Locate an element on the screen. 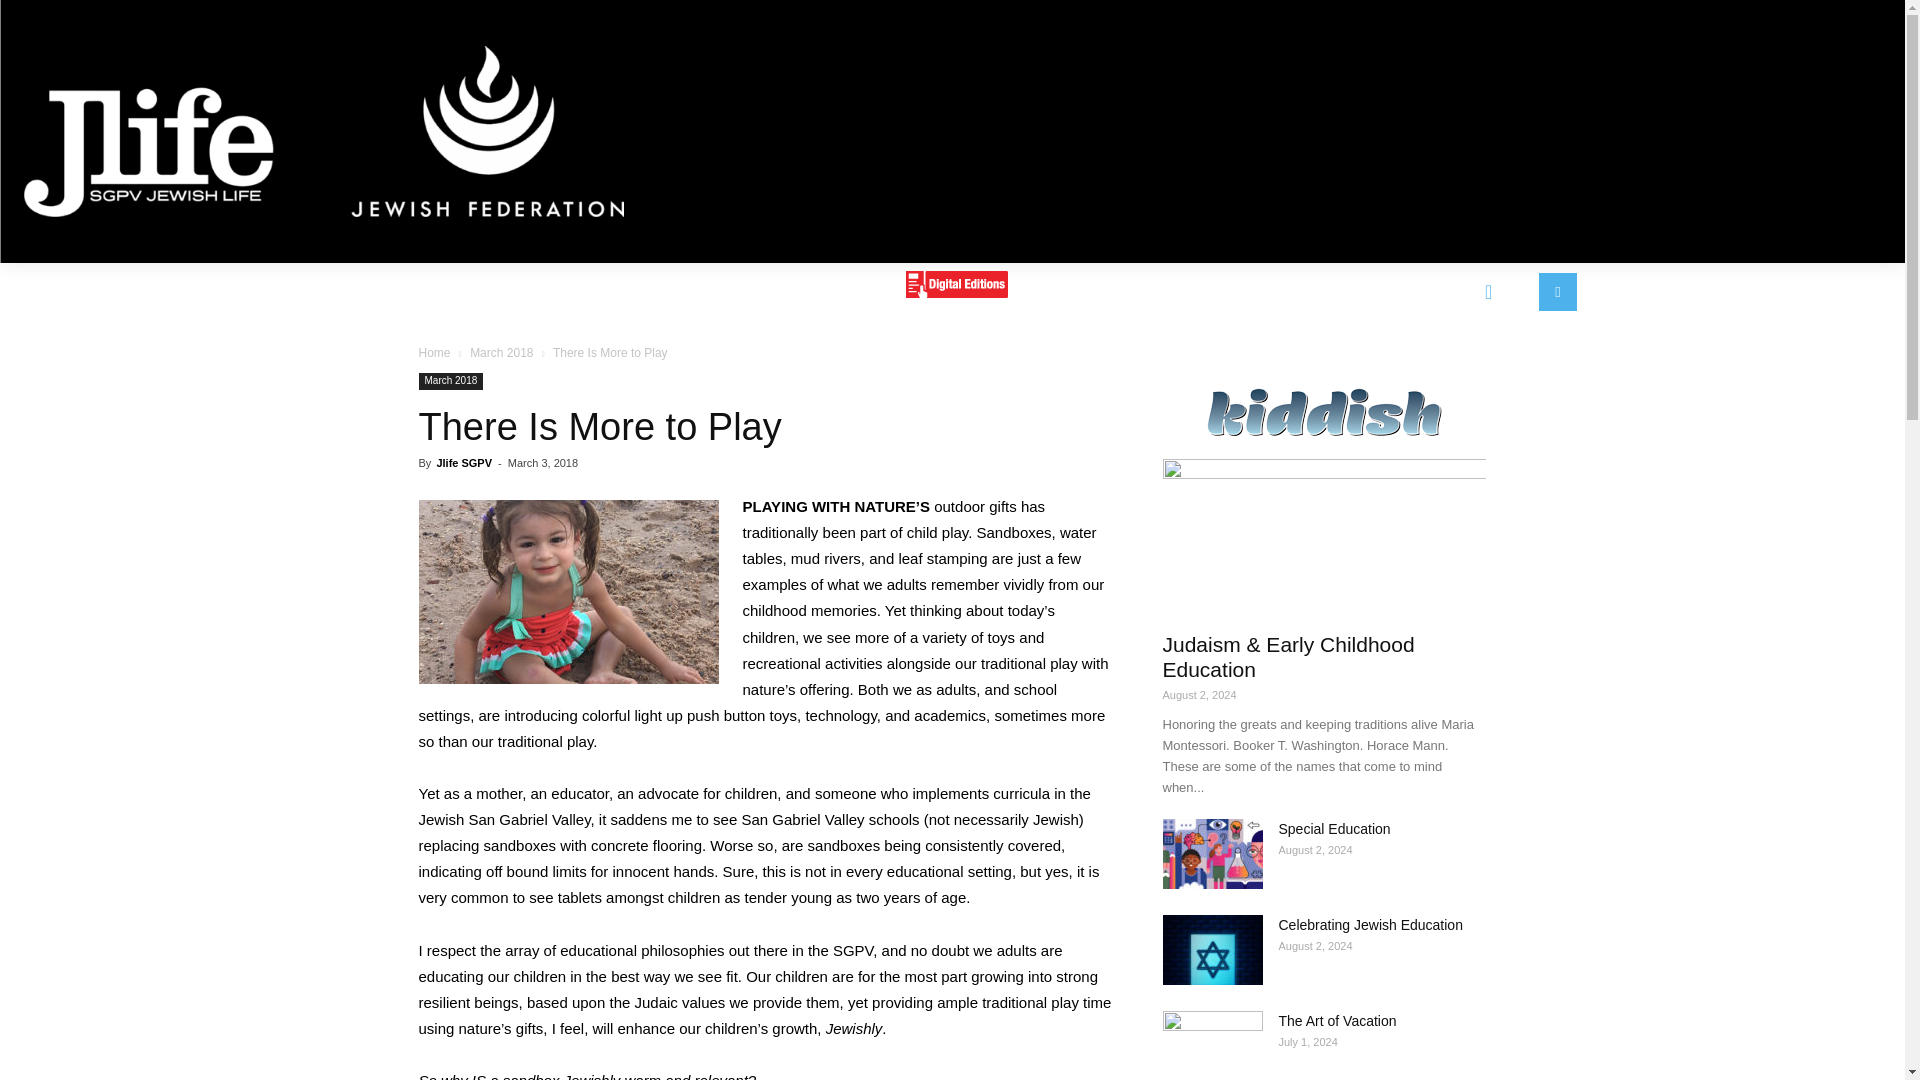  Jlife SGPV is located at coordinates (463, 462).